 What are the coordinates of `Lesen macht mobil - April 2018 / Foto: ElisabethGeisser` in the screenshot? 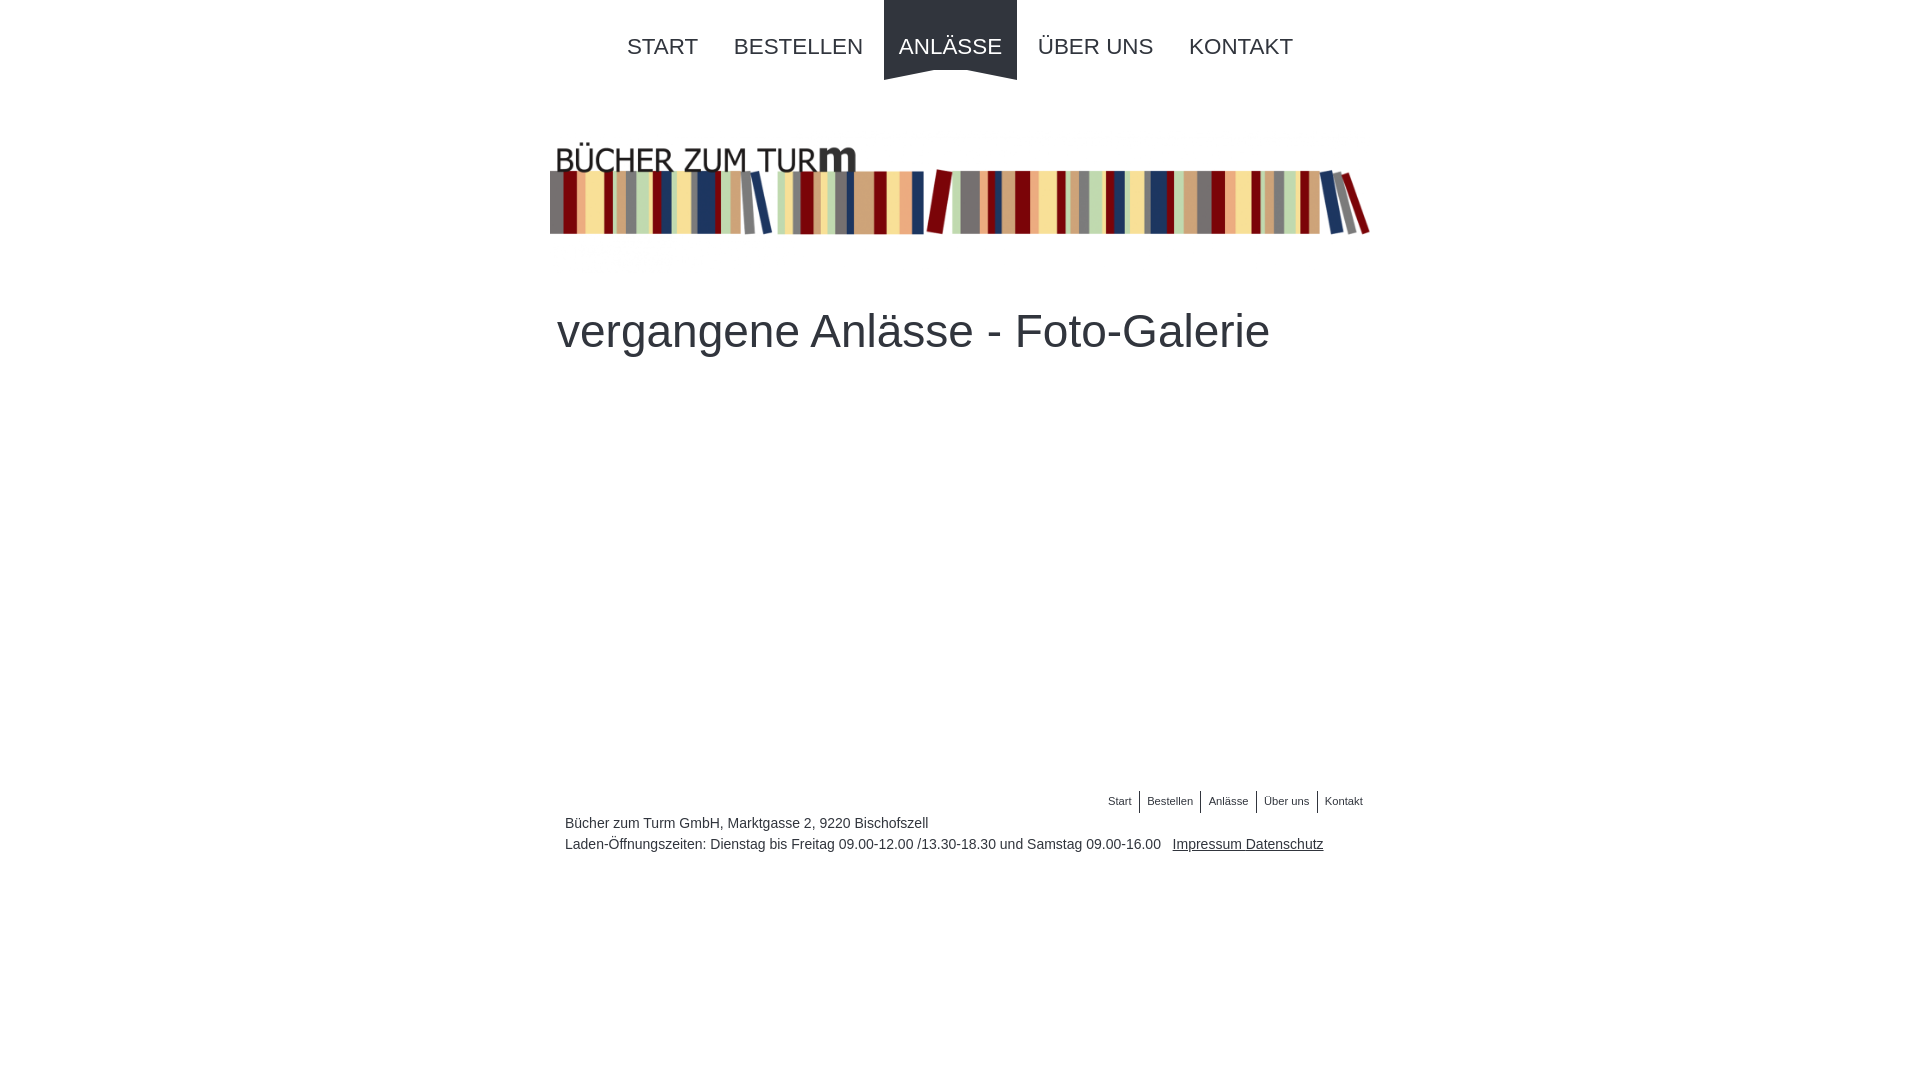 It's located at (801, 524).